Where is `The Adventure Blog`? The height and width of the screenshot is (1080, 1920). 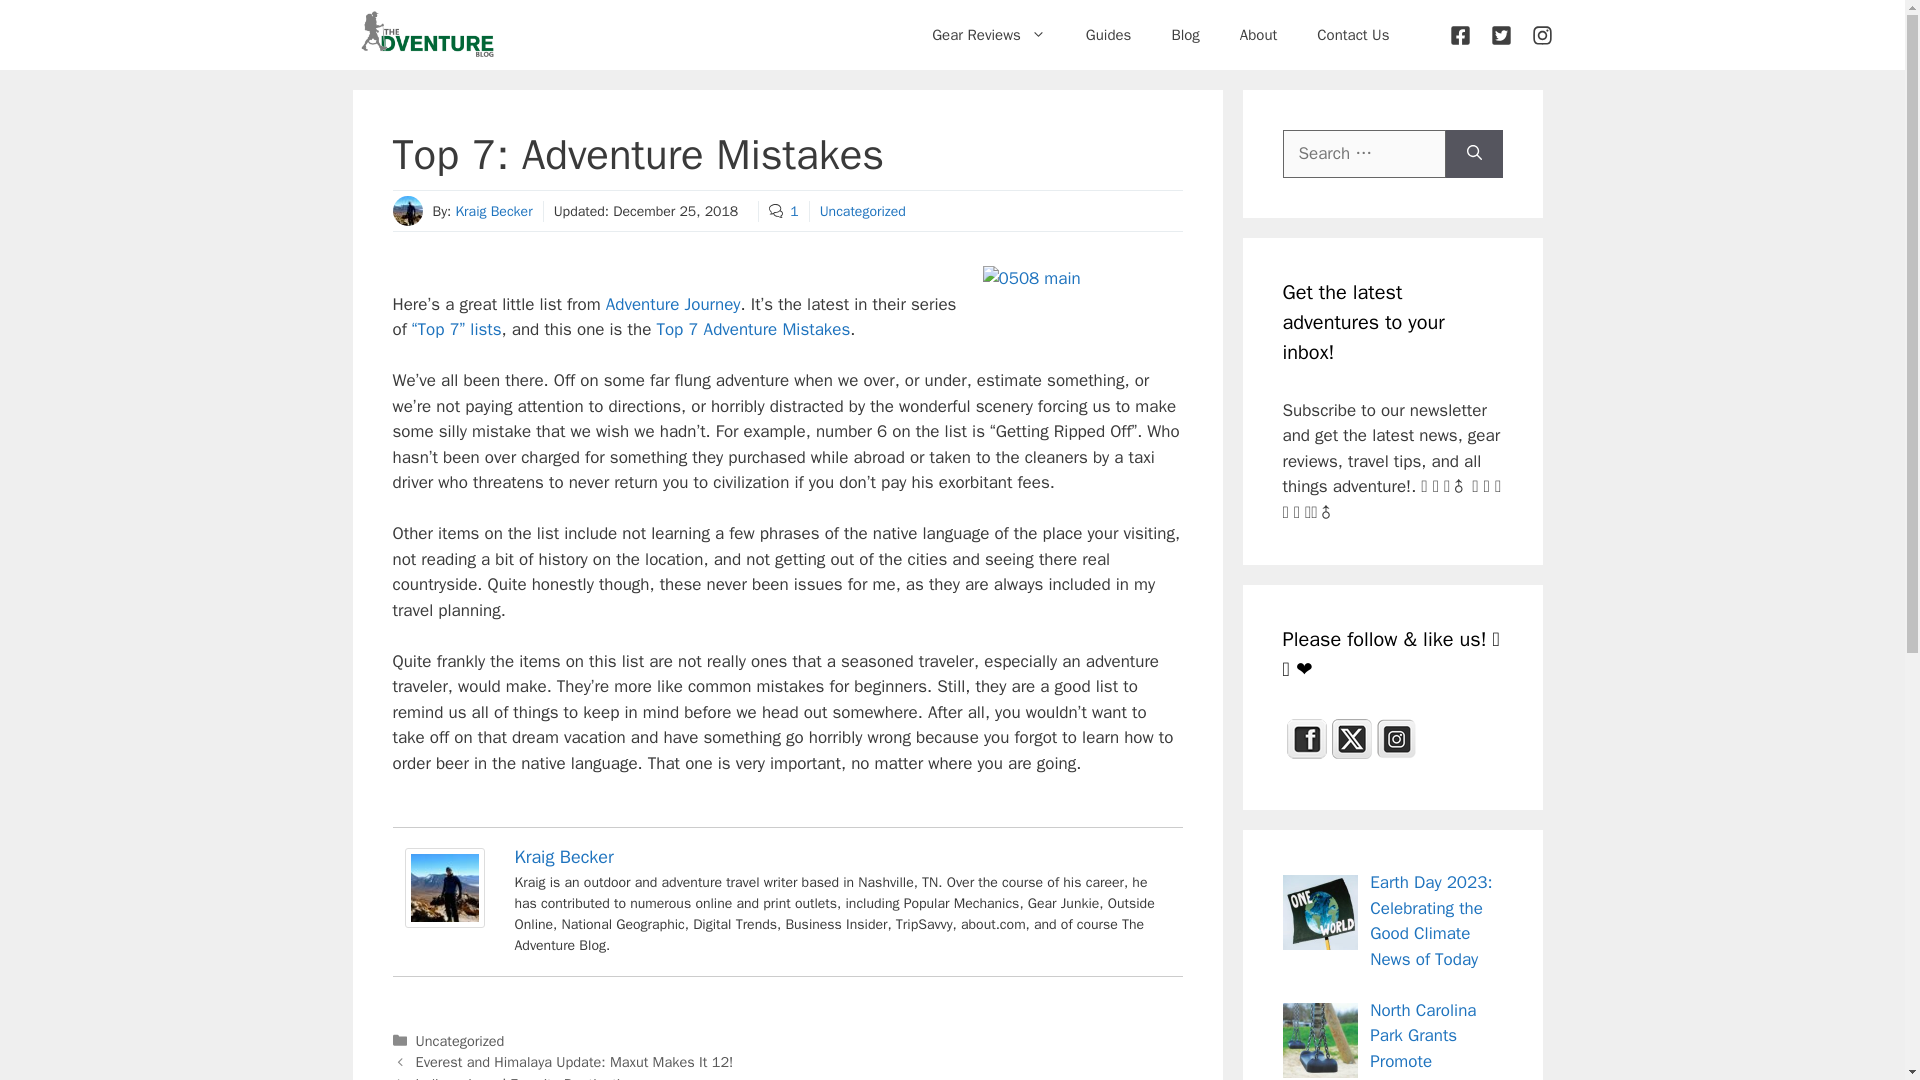 The Adventure Blog is located at coordinates (426, 35).